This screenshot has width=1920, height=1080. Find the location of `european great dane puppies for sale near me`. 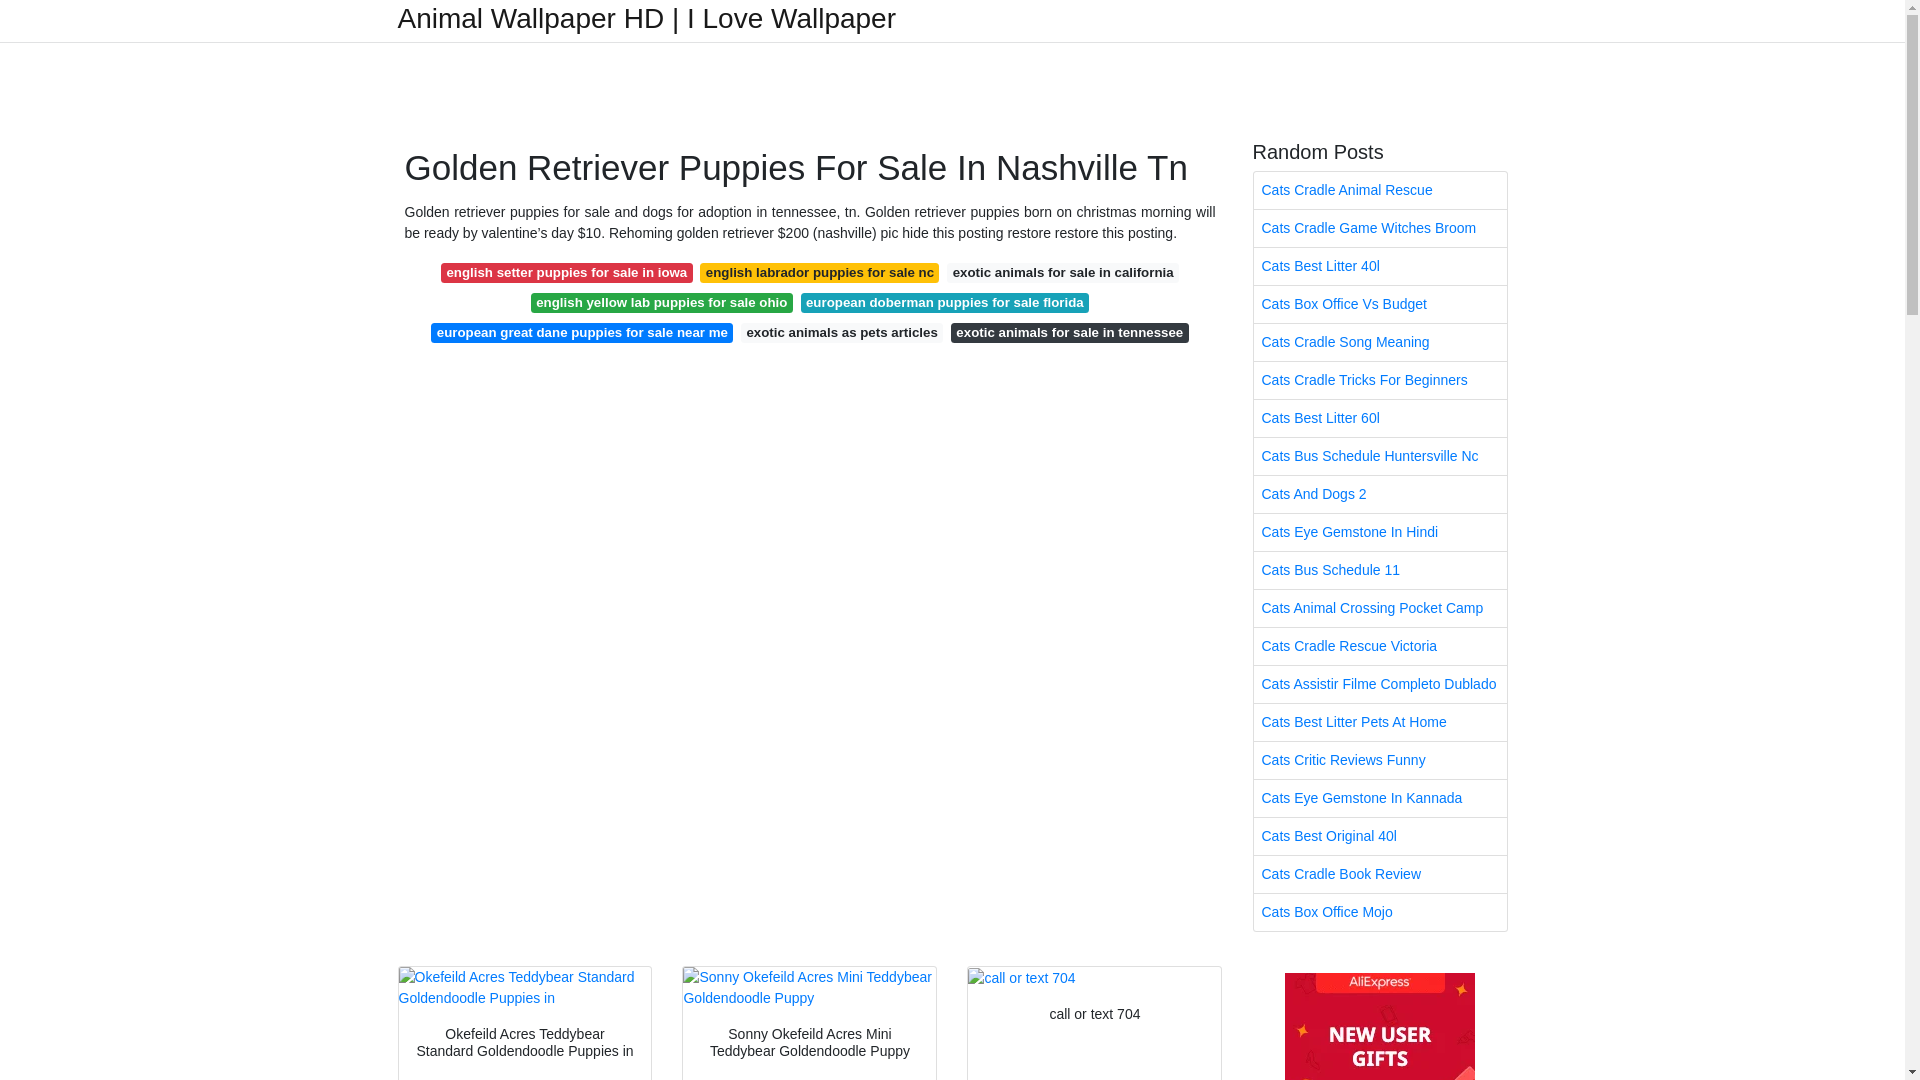

european great dane puppies for sale near me is located at coordinates (582, 332).